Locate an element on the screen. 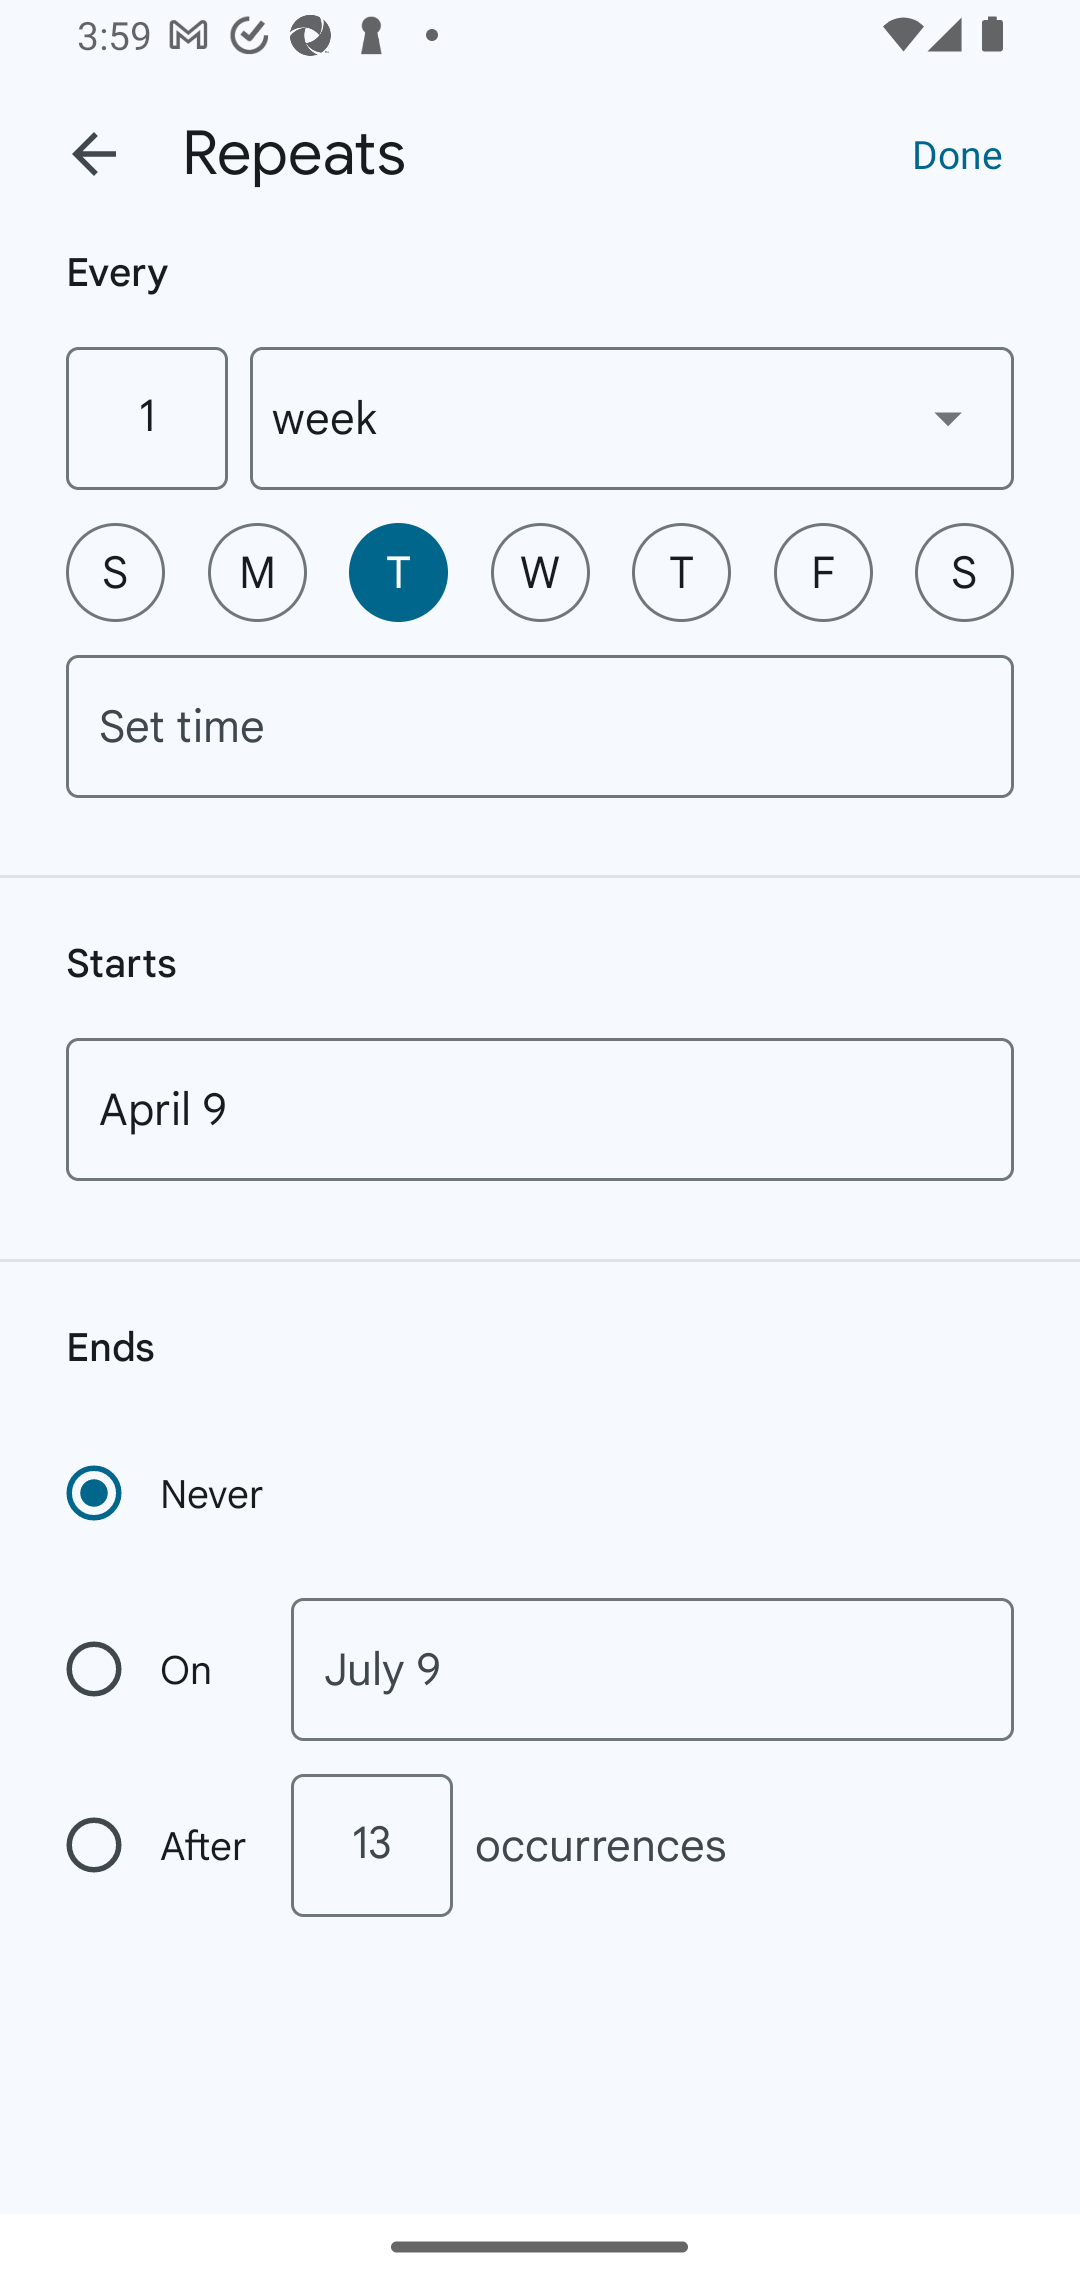 Image resolution: width=1080 pixels, height=2280 pixels. Back is located at coordinates (94, 154).